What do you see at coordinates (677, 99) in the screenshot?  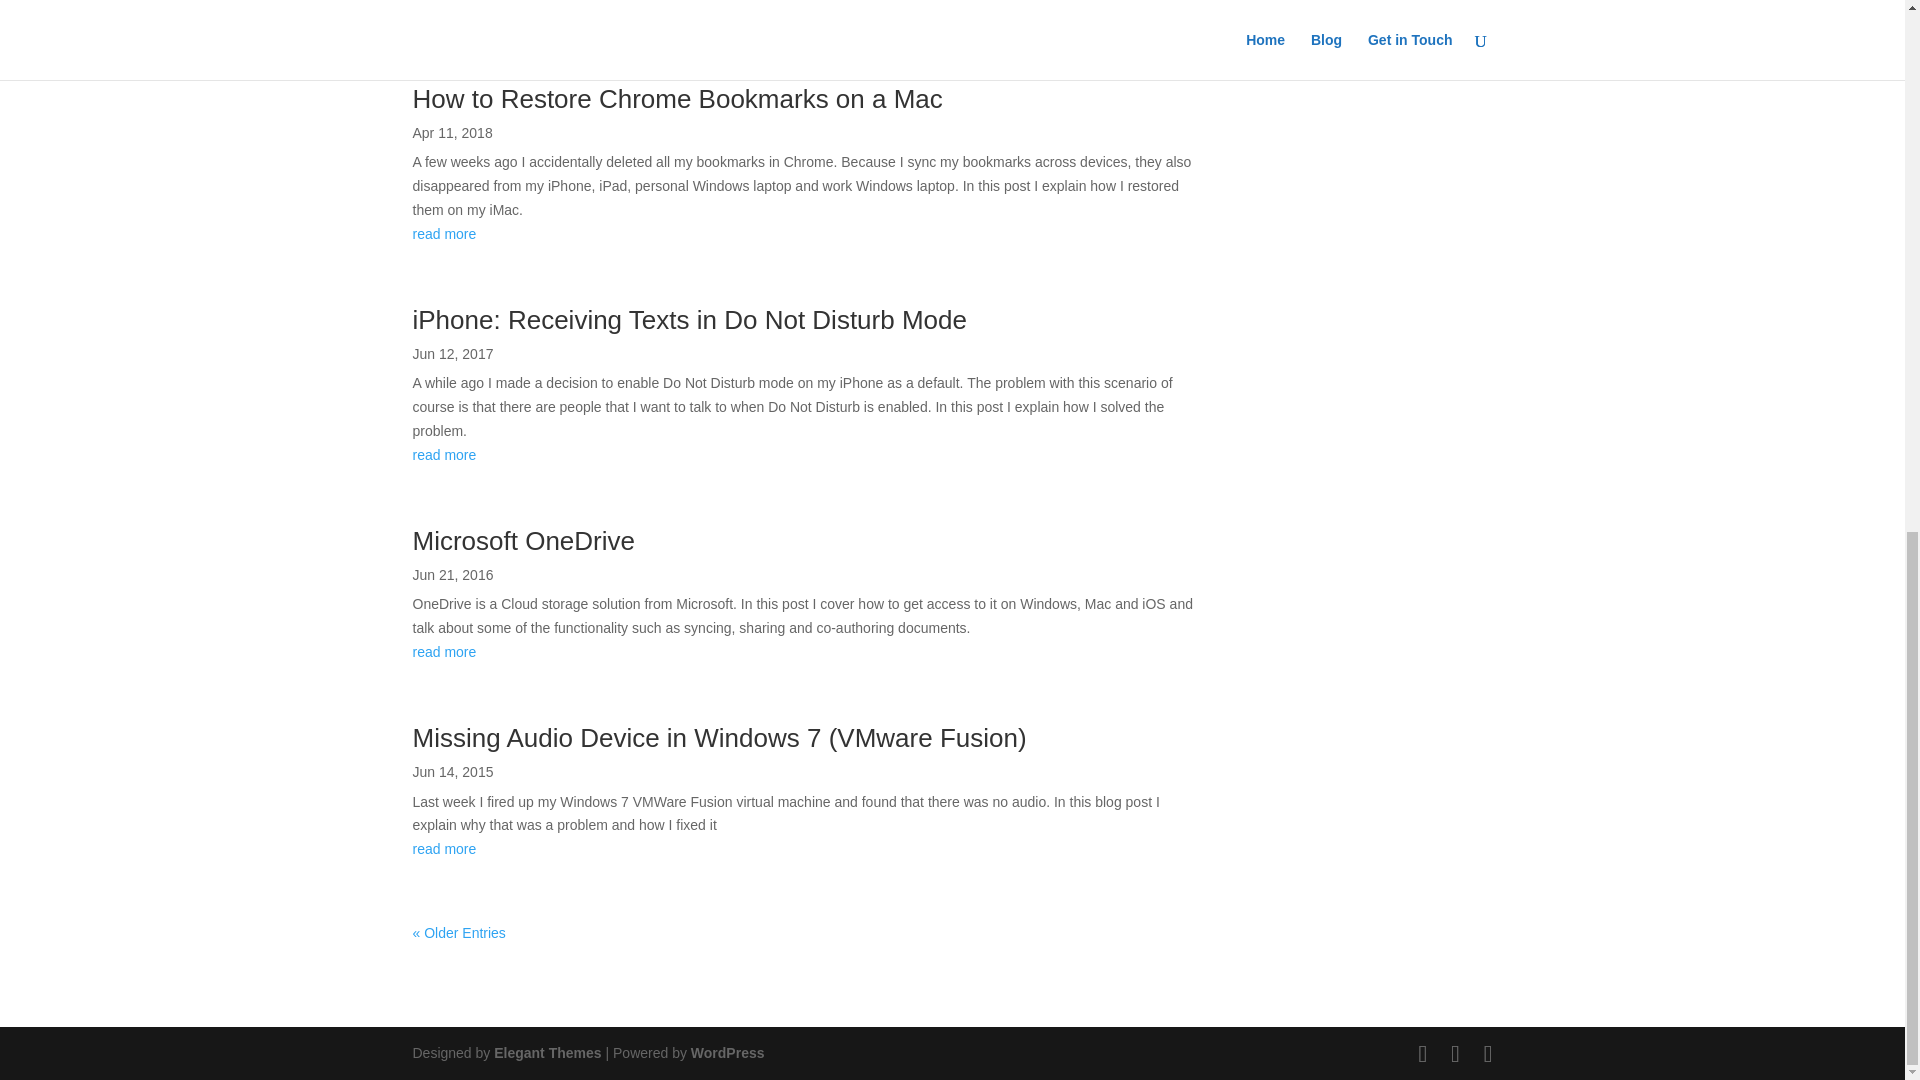 I see `How to Restore Chrome Bookmarks on a Mac` at bounding box center [677, 99].